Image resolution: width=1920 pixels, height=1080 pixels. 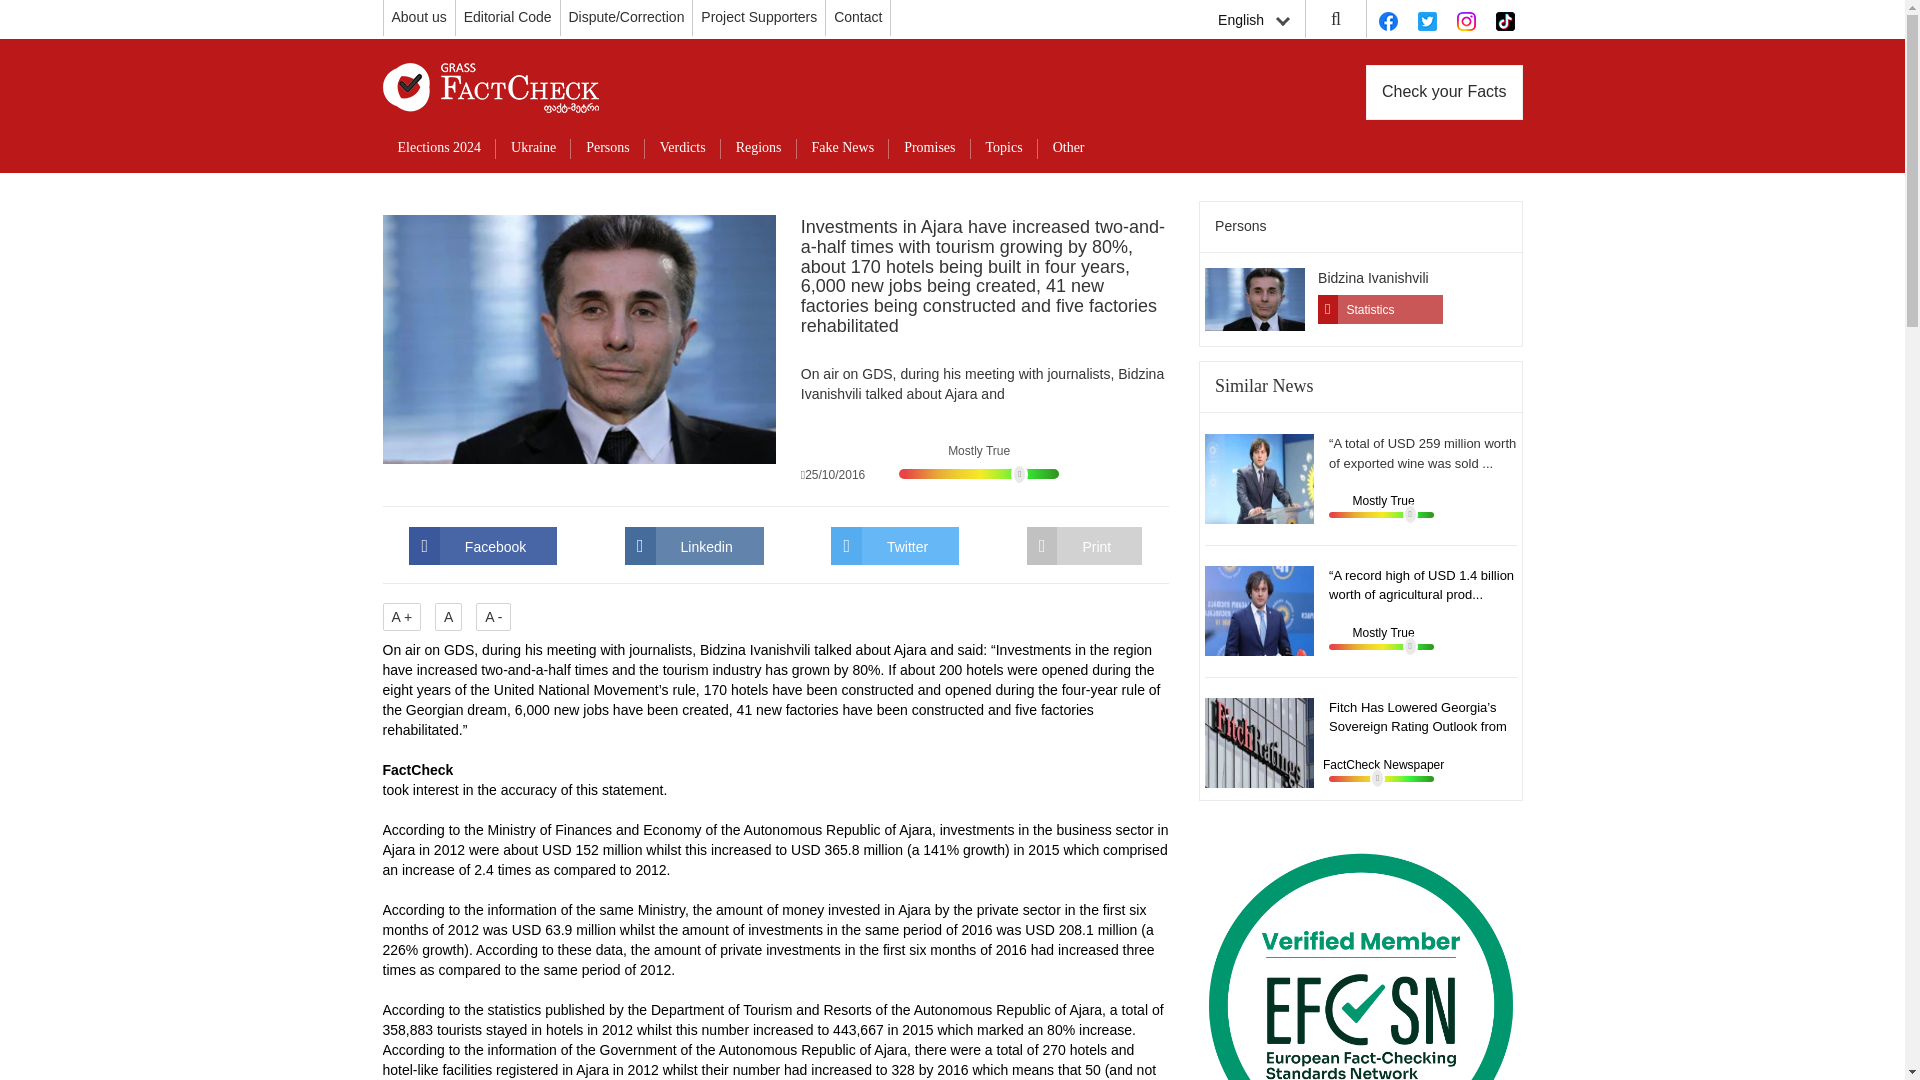 What do you see at coordinates (532, 148) in the screenshot?
I see `Ukraine` at bounding box center [532, 148].